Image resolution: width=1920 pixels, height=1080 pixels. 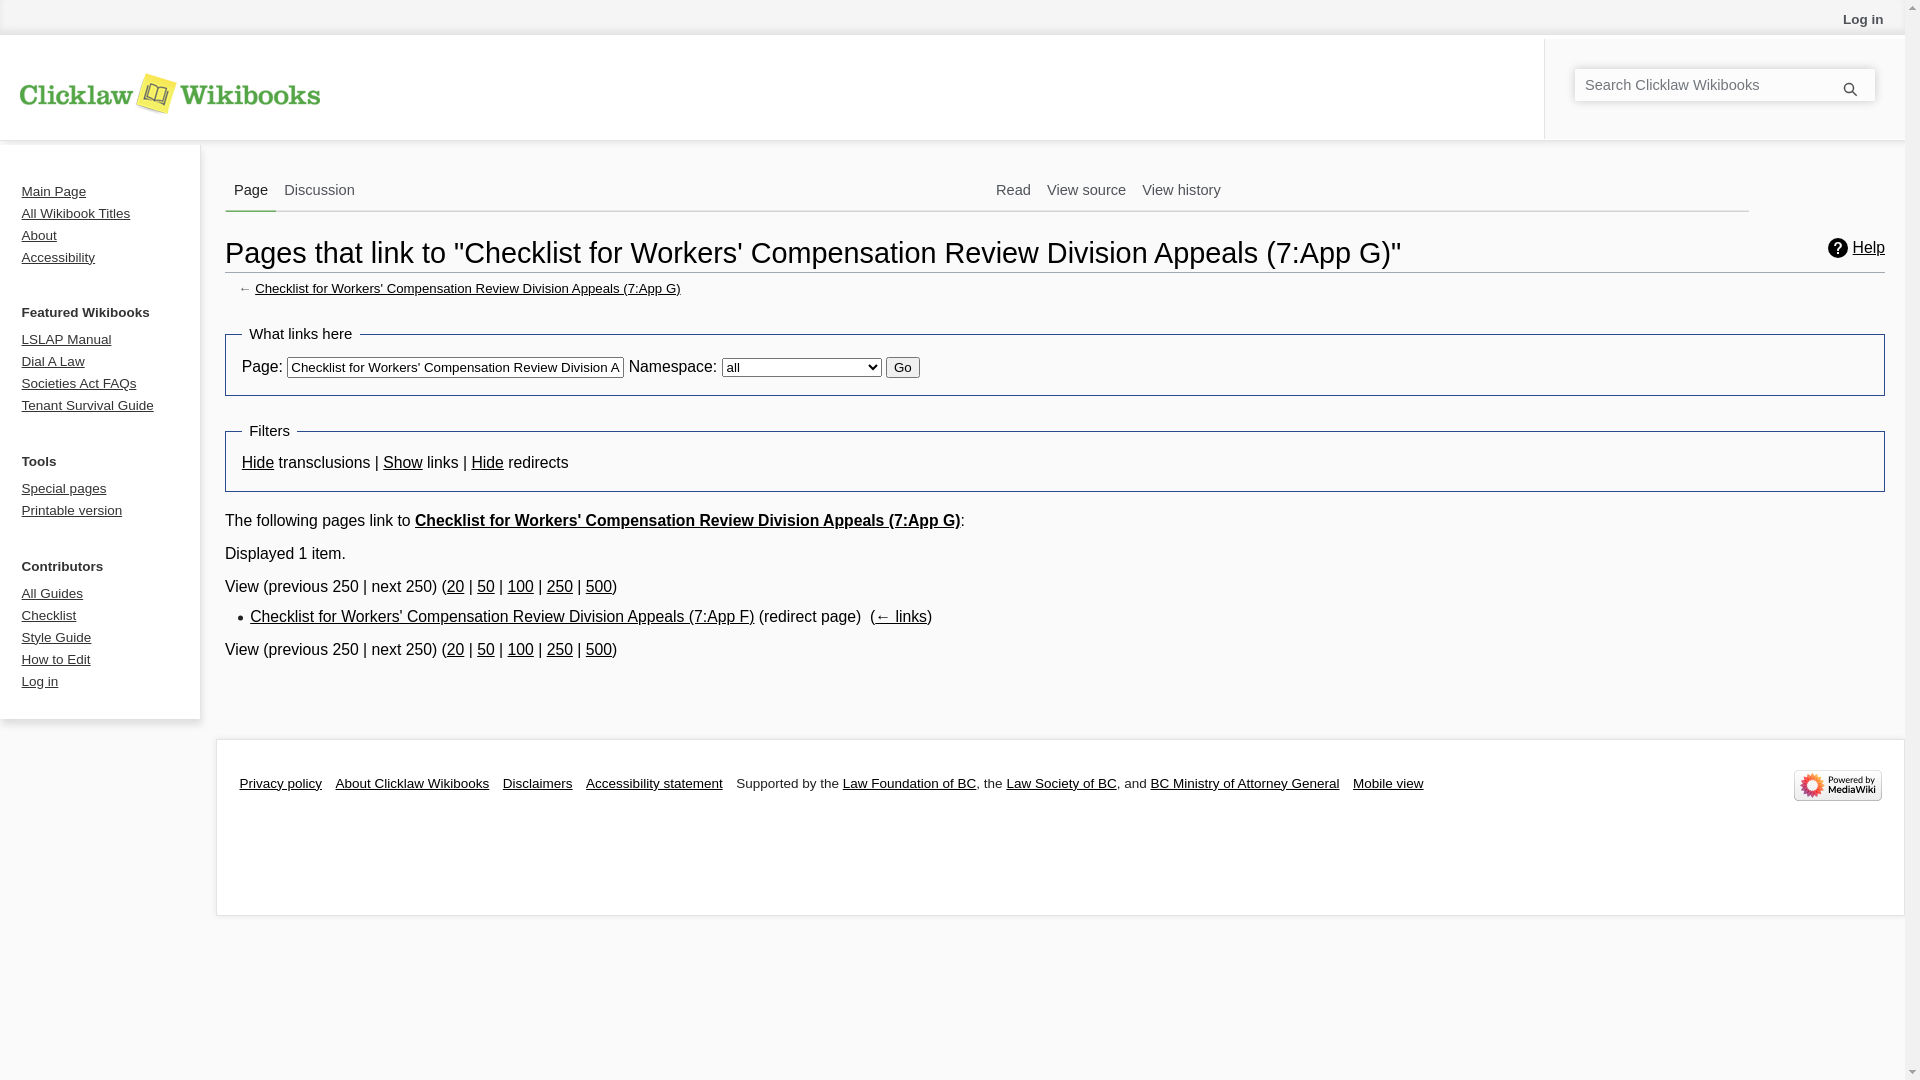 I want to click on Accessibility, so click(x=59, y=258).